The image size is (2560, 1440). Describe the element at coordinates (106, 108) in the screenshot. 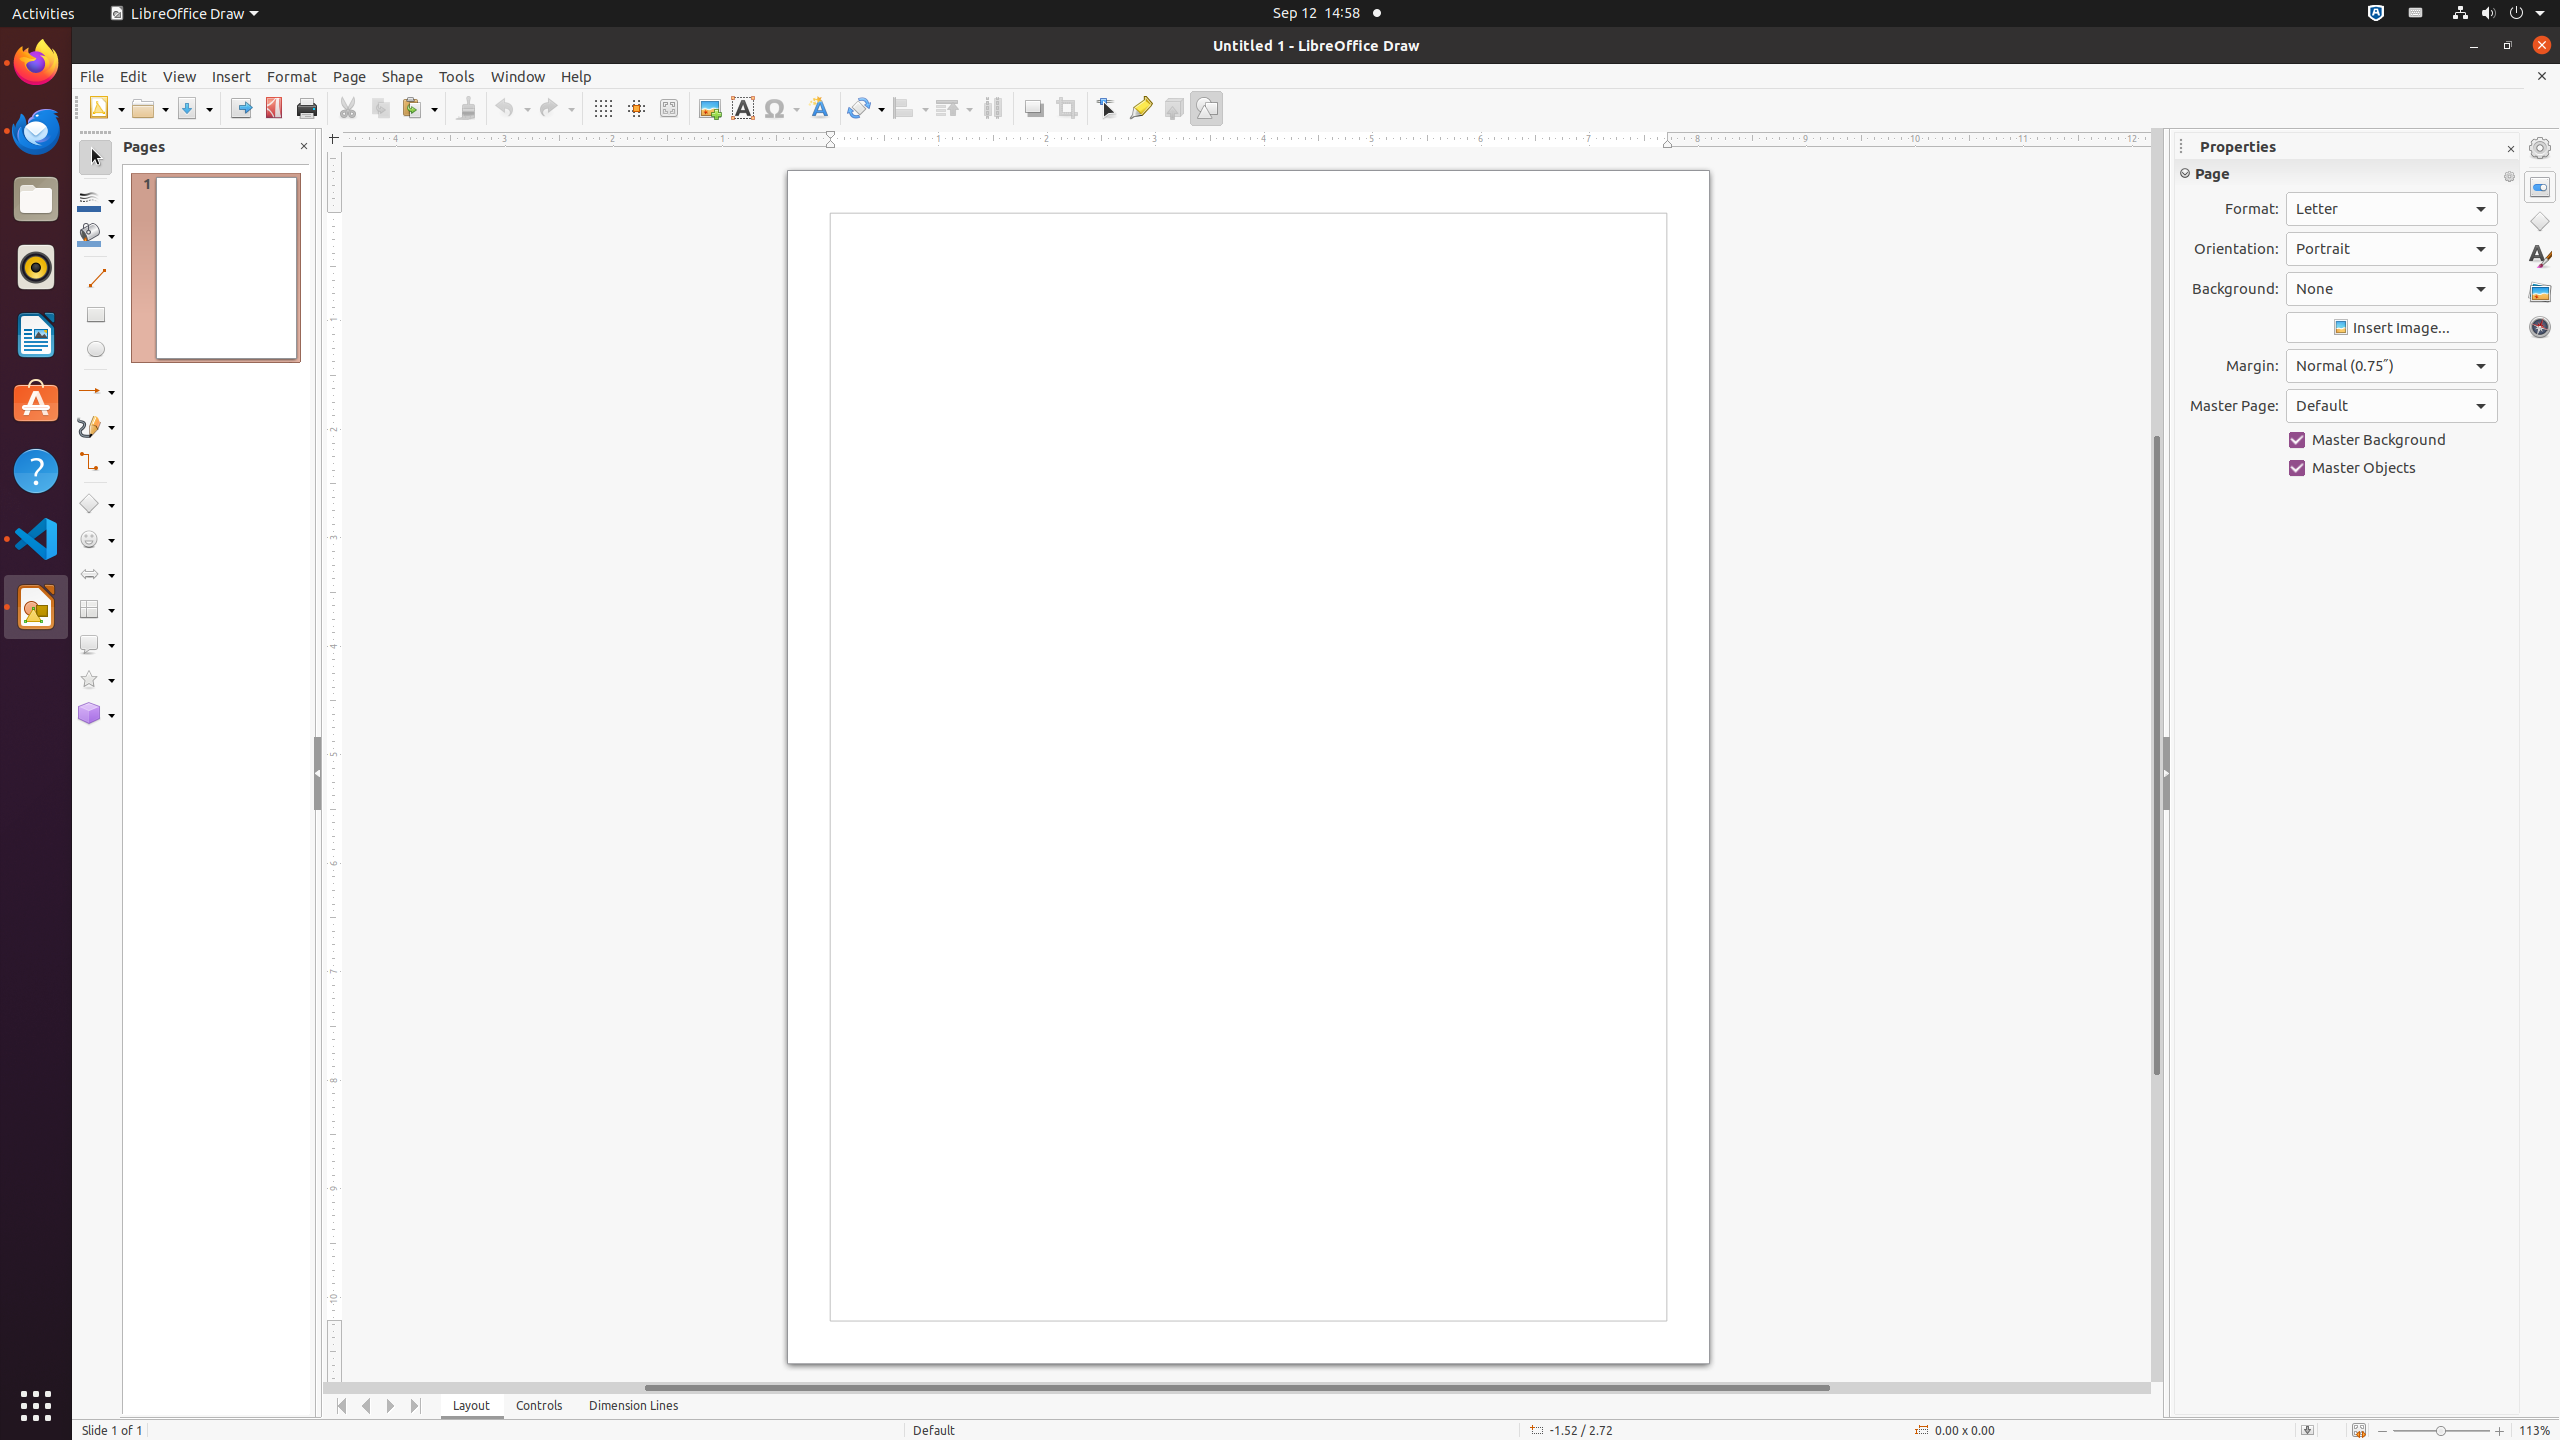

I see `New` at that location.